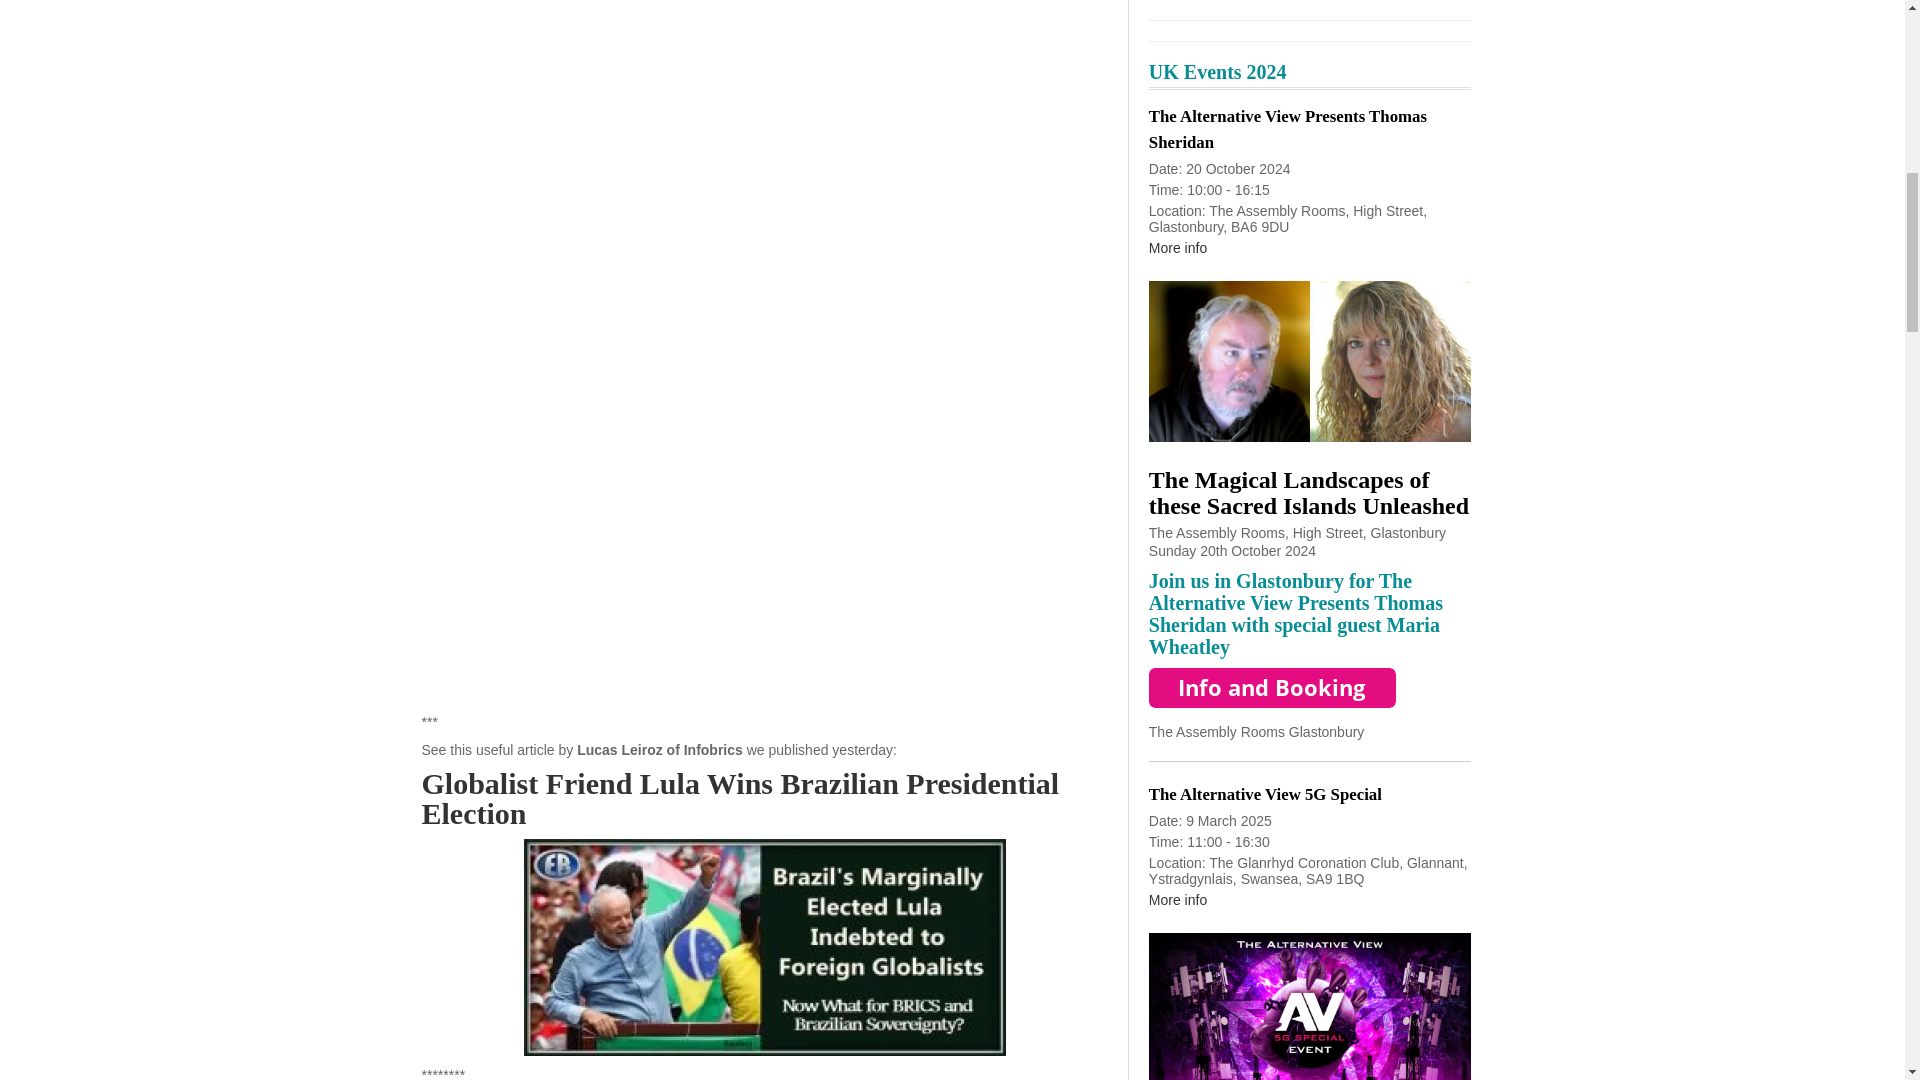 The image size is (1920, 1080). Describe the element at coordinates (572, 426) in the screenshot. I see `Twitter Tweet` at that location.